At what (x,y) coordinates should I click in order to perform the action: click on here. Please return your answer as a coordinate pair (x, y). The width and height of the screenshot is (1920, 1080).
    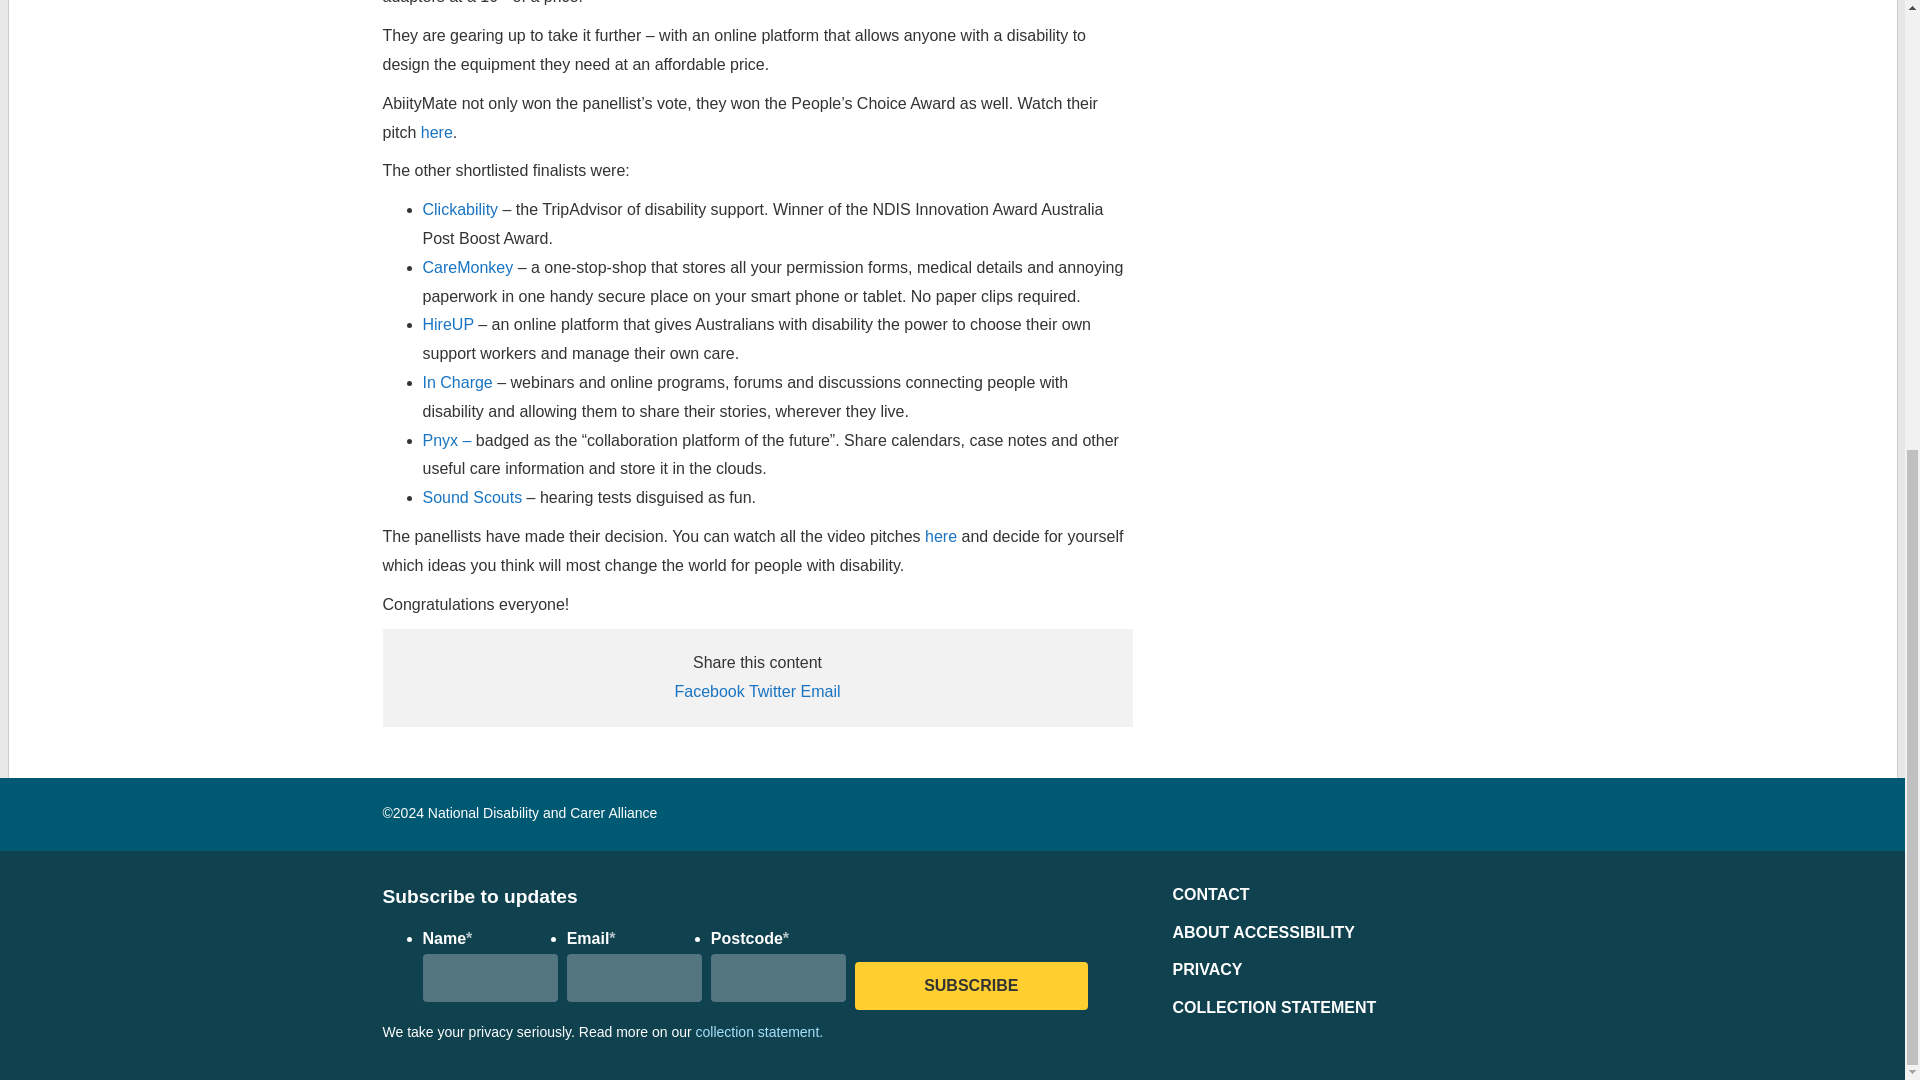
    Looking at the image, I should click on (436, 132).